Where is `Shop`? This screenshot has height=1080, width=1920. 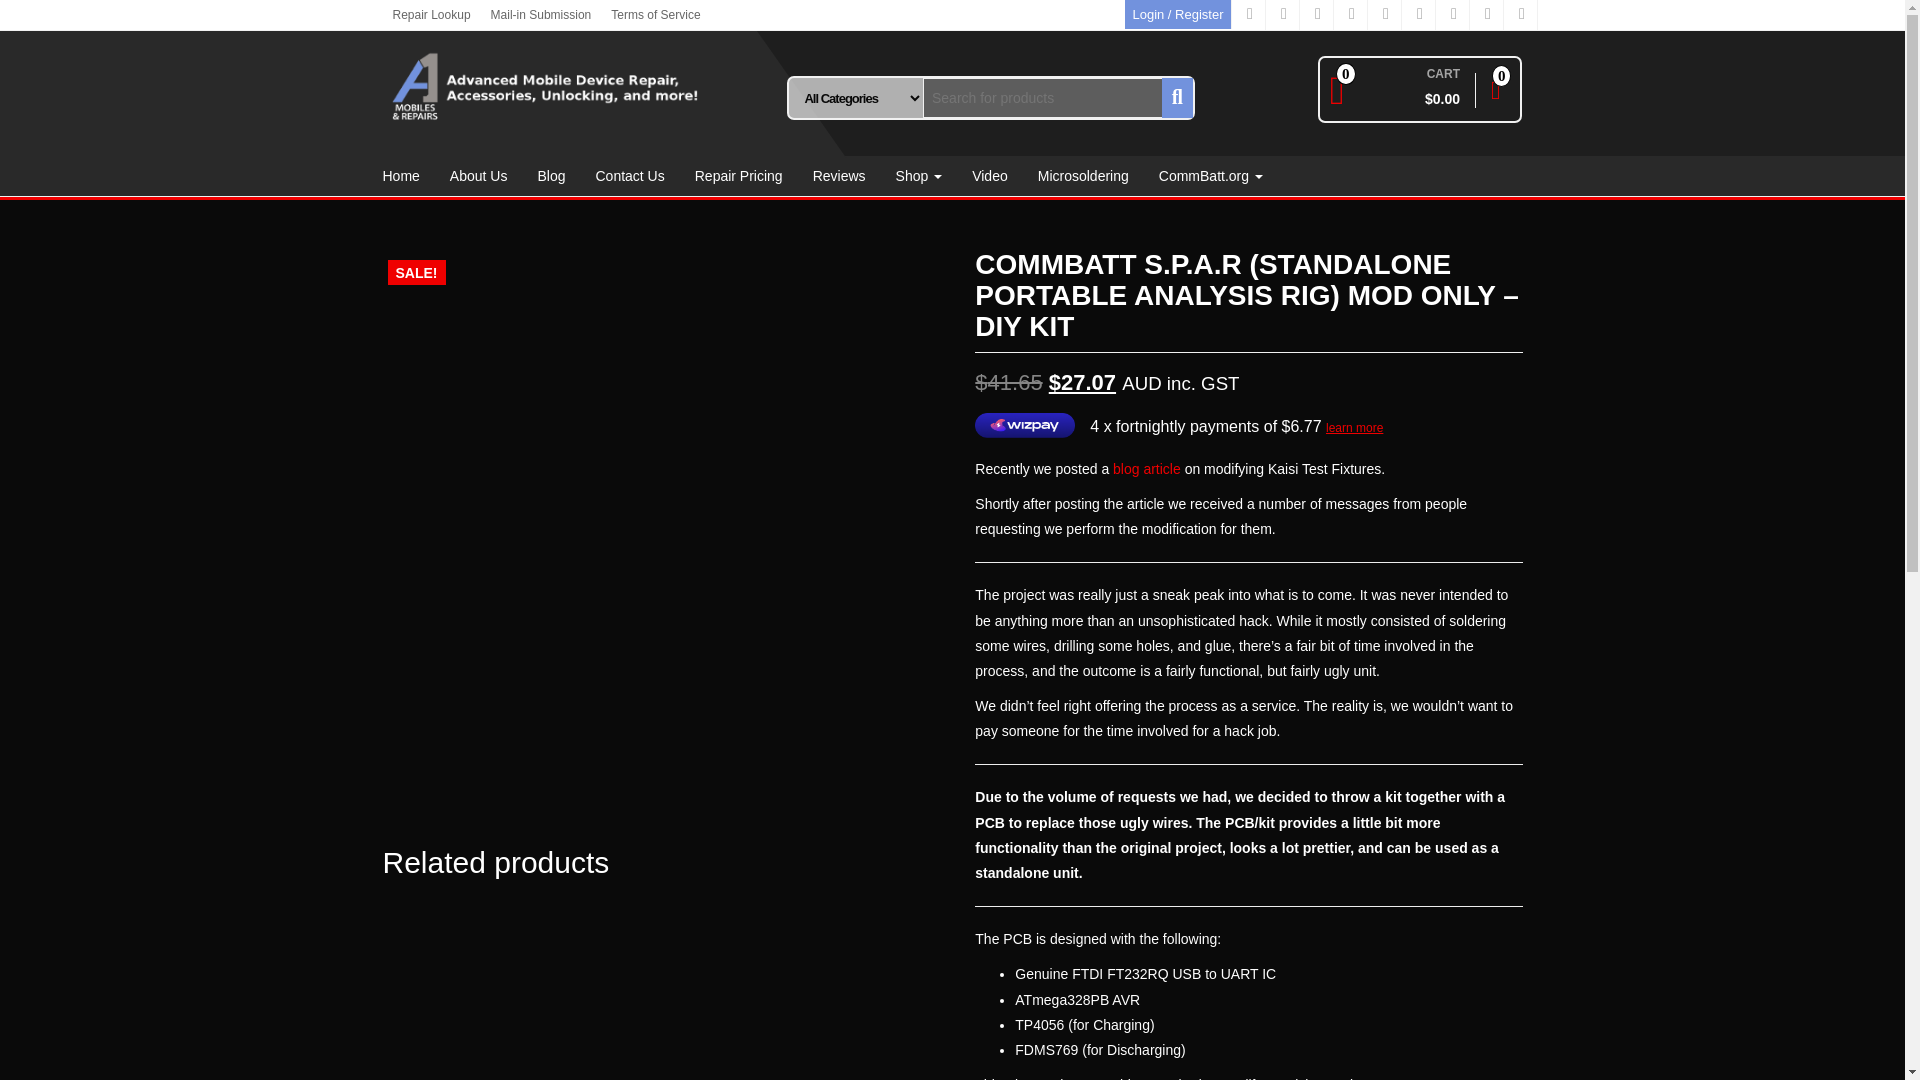 Shop is located at coordinates (920, 175).